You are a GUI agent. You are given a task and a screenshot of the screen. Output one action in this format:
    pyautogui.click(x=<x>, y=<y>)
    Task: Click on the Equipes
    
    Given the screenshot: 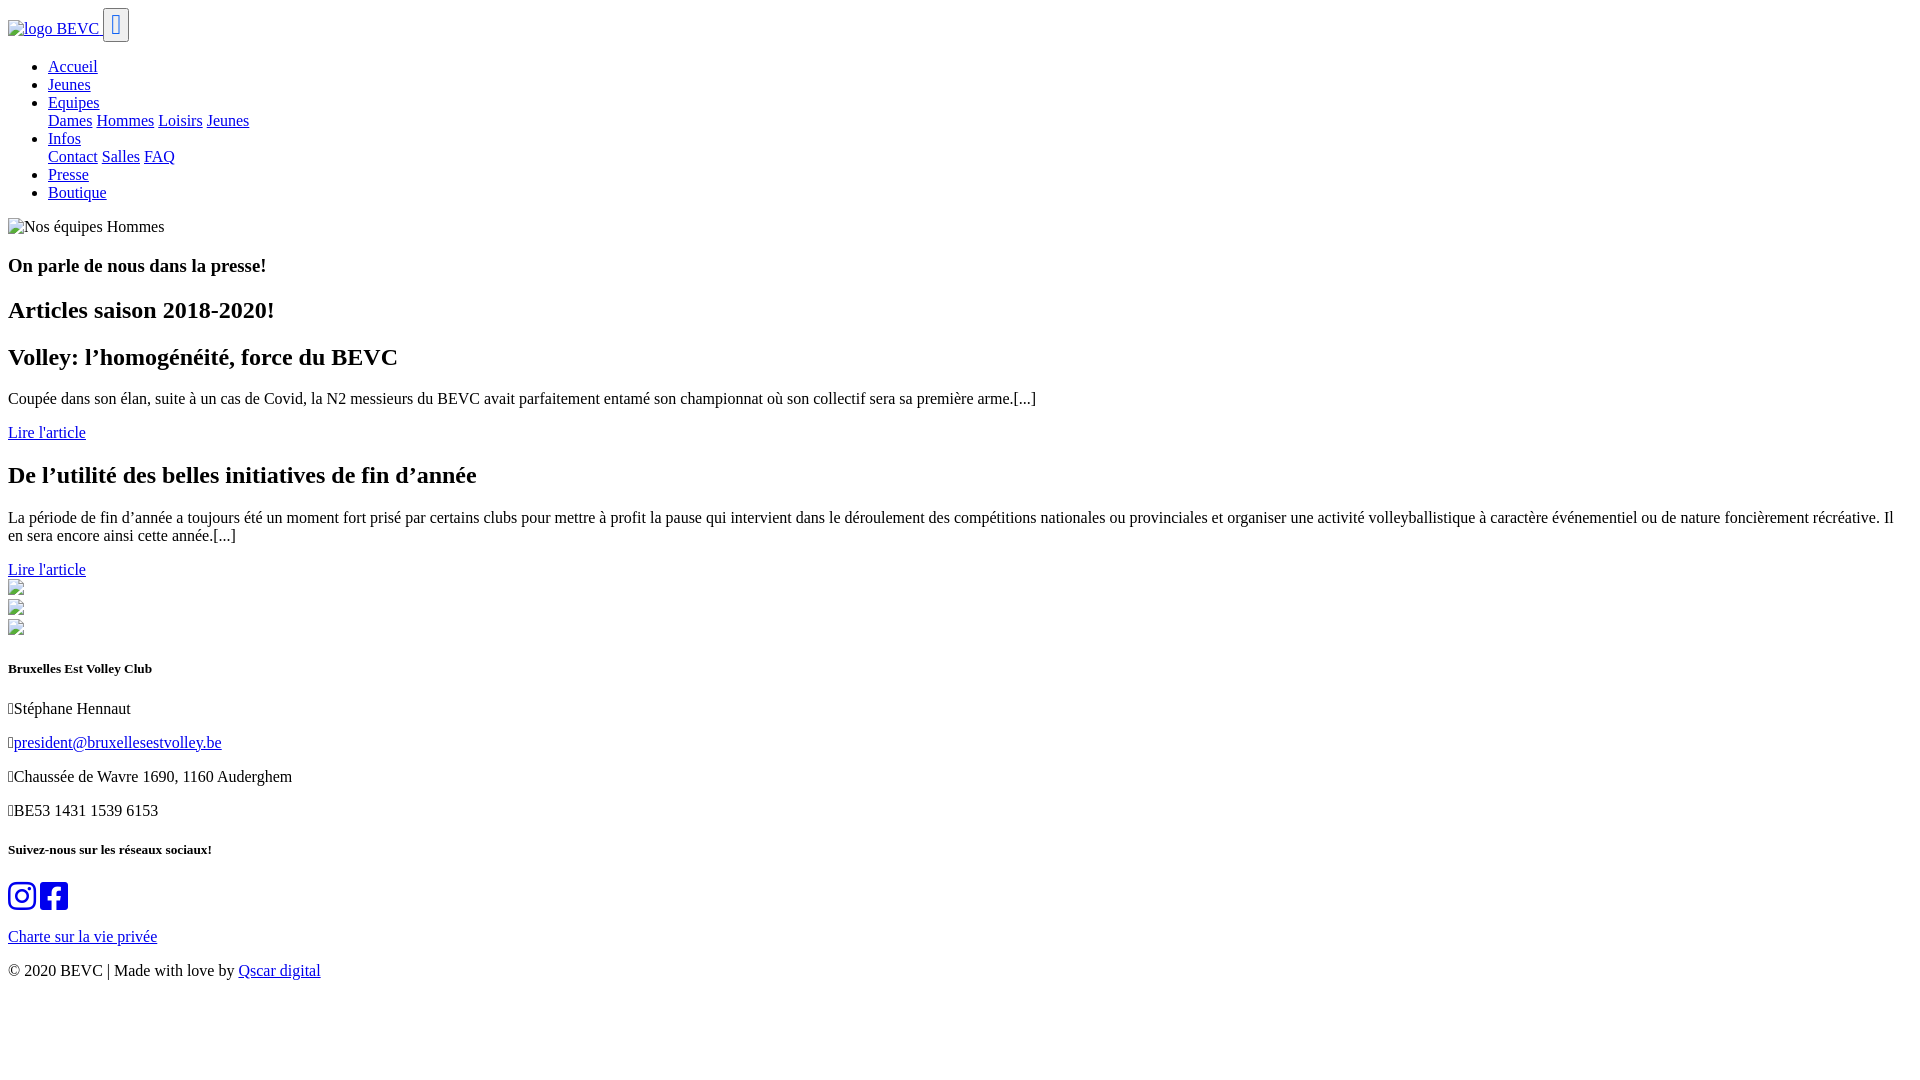 What is the action you would take?
    pyautogui.click(x=74, y=102)
    